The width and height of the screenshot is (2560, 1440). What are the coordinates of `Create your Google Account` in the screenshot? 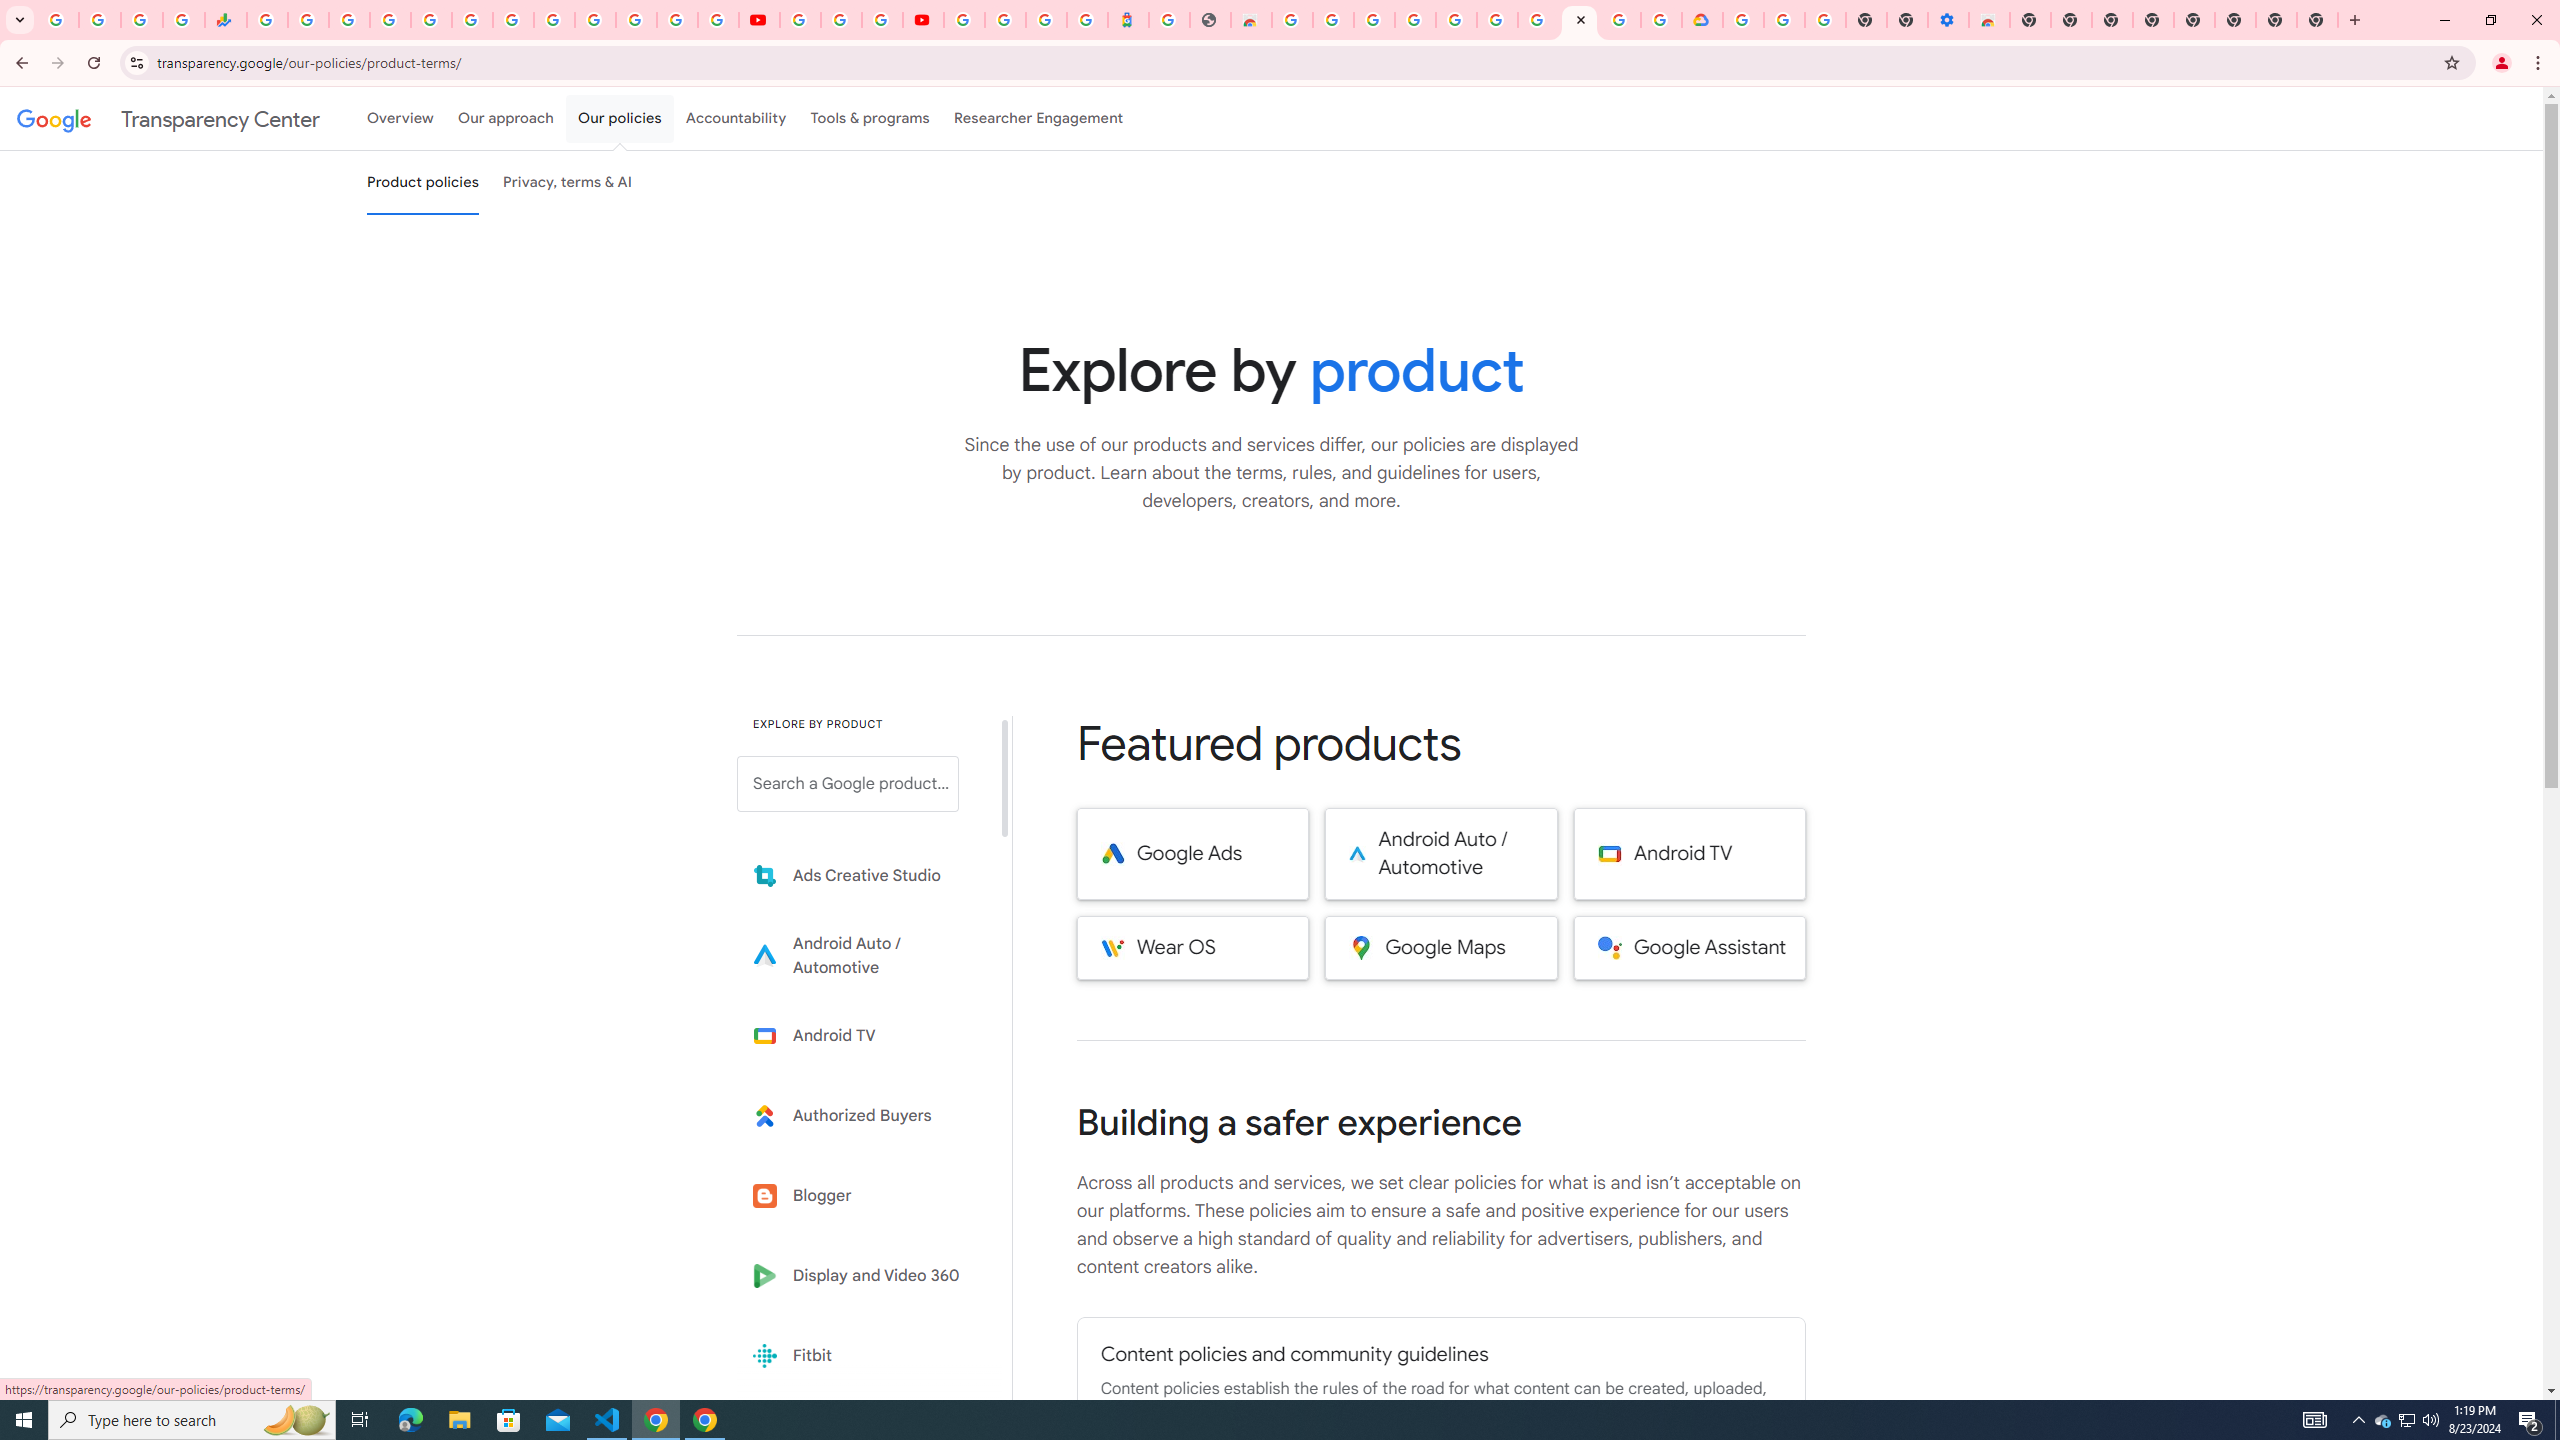 It's located at (1332, 20).